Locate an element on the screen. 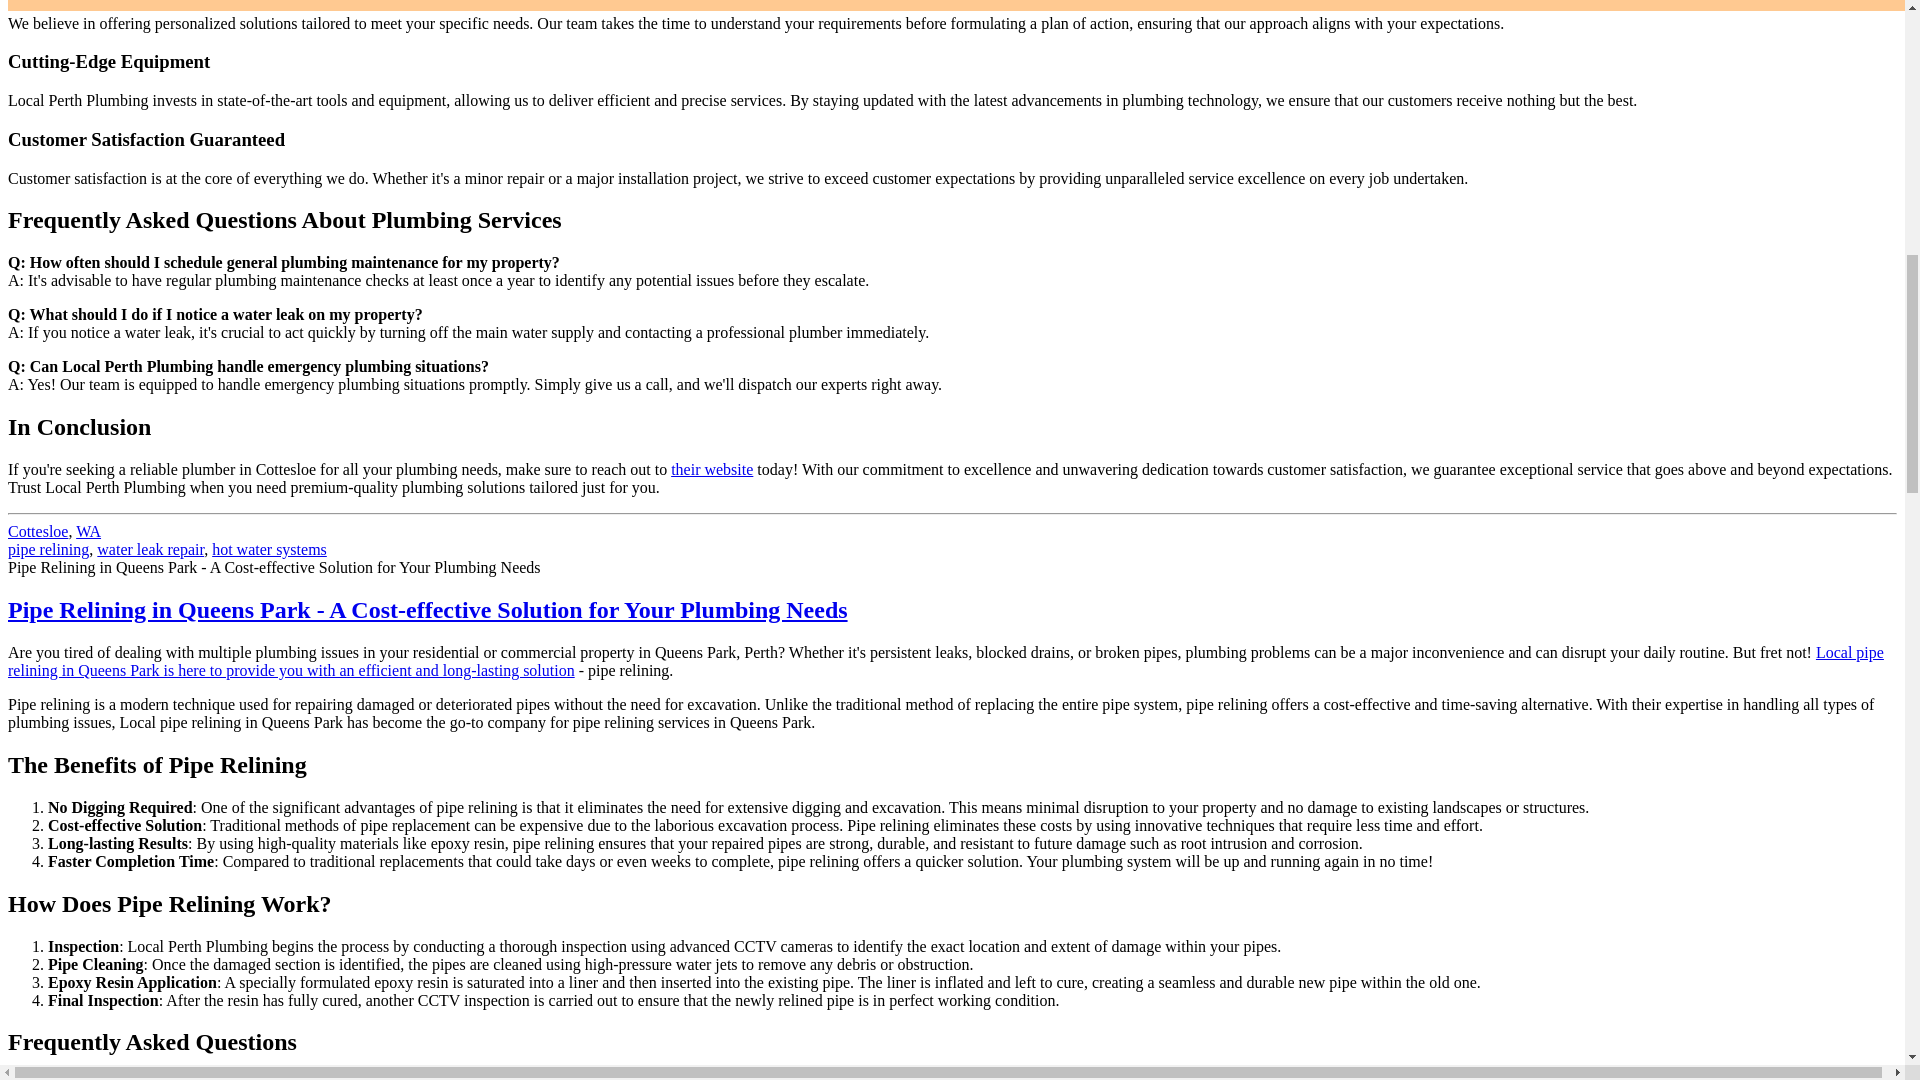 The height and width of the screenshot is (1080, 1920). WA is located at coordinates (88, 531).